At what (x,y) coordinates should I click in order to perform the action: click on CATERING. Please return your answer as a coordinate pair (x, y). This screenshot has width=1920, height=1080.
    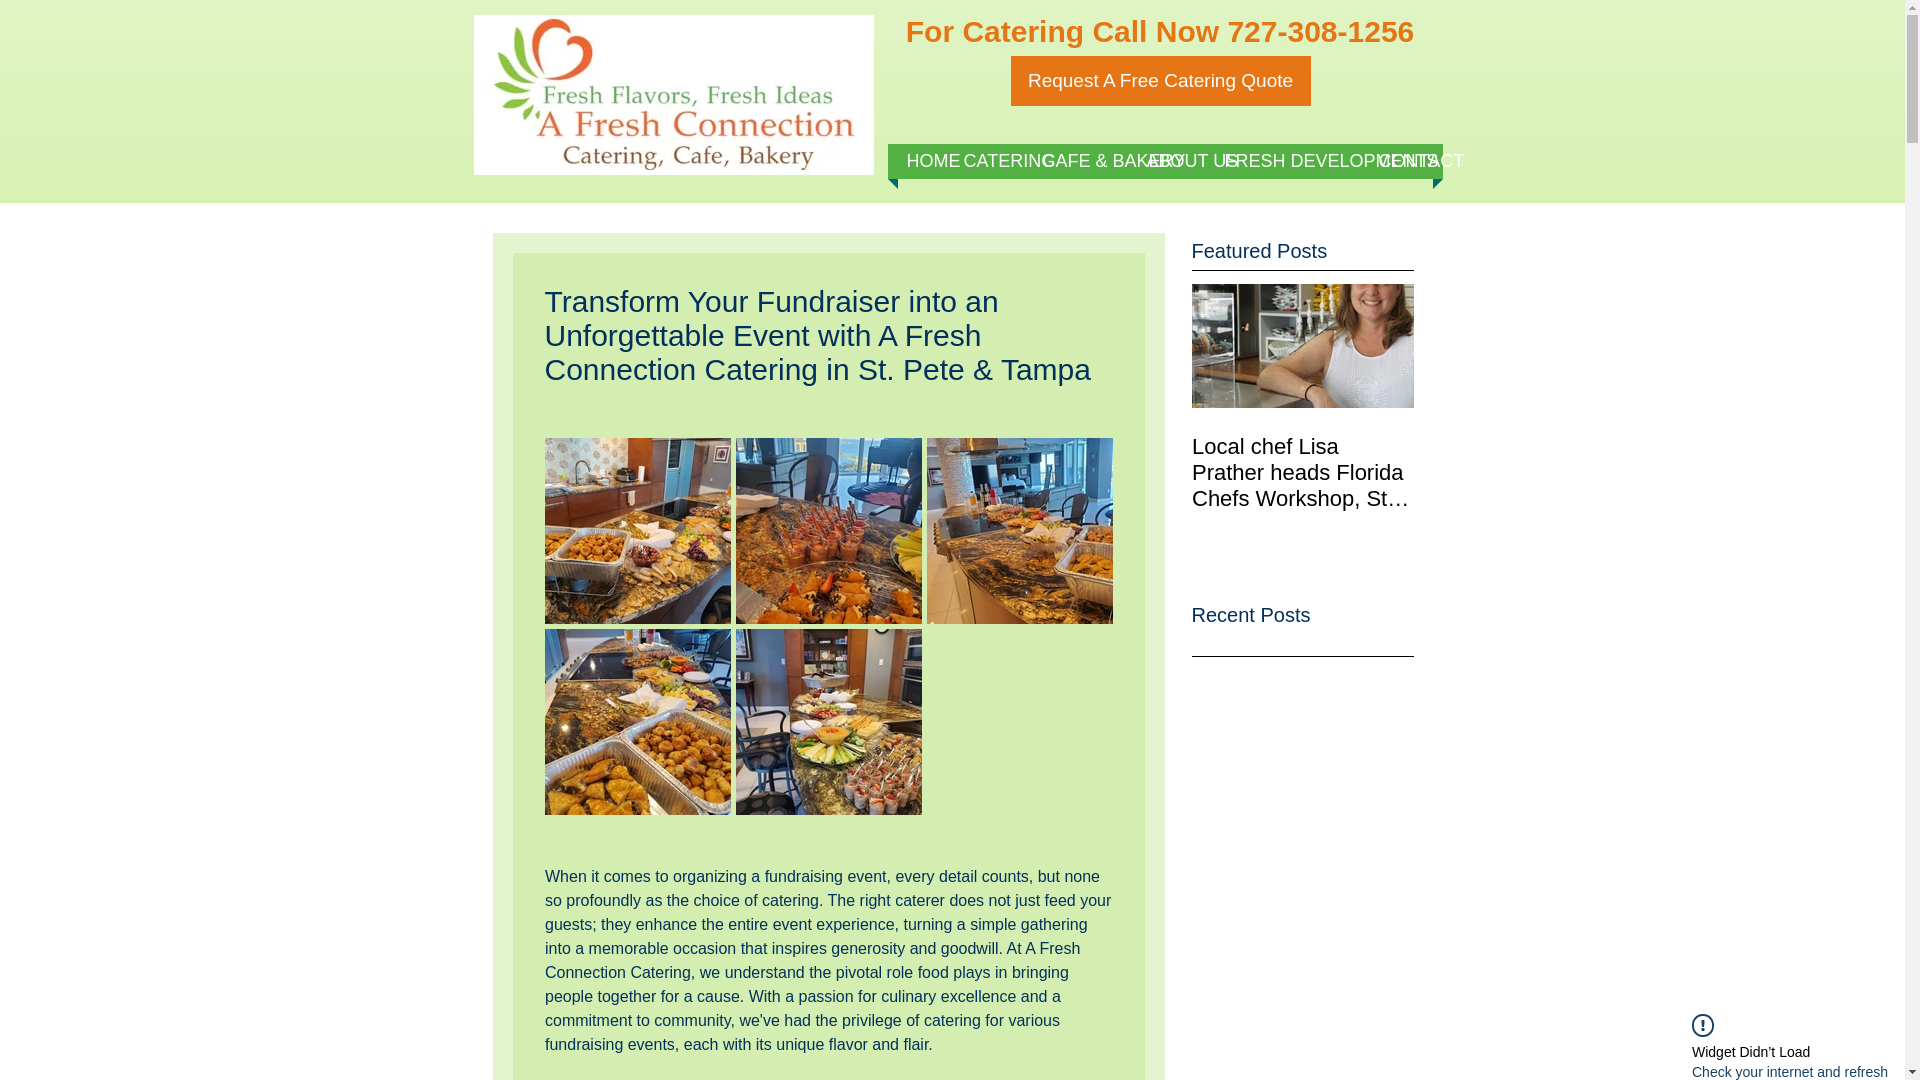
    Looking at the image, I should click on (993, 161).